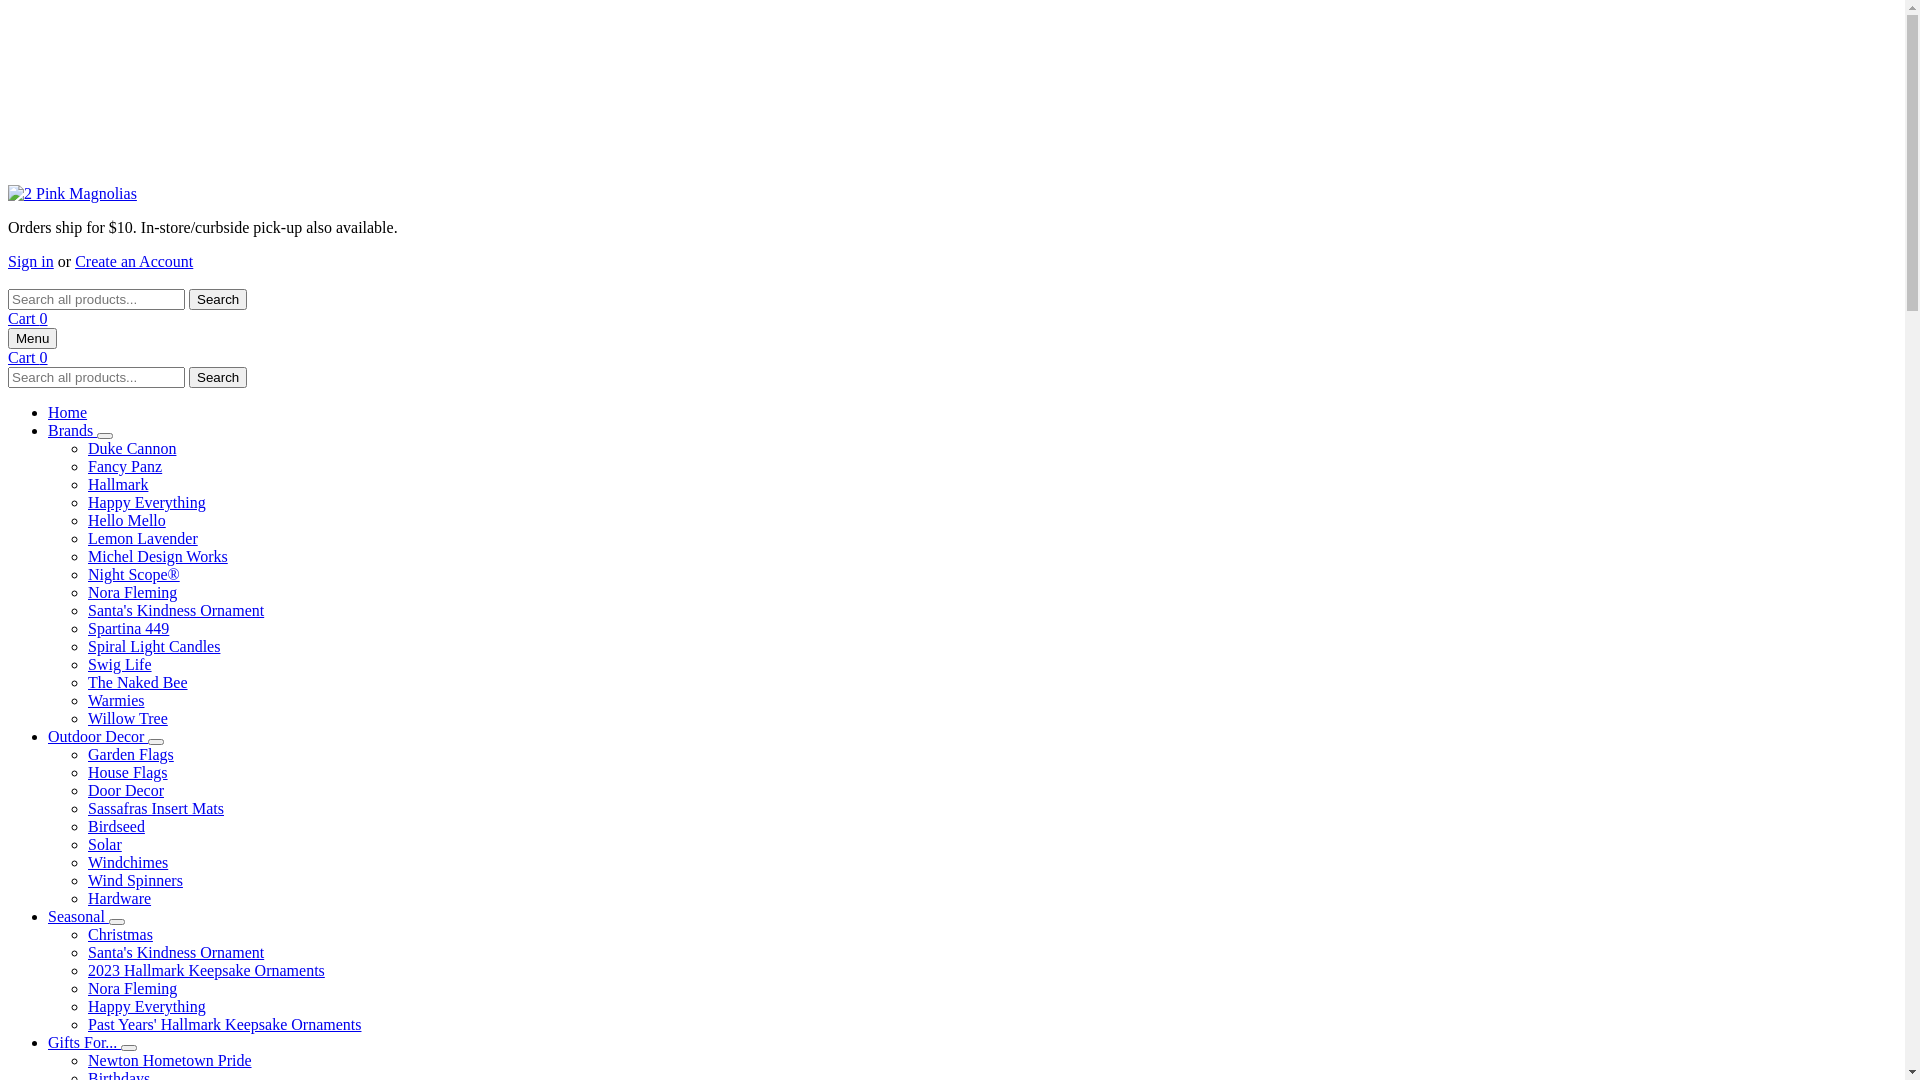  Describe the element at coordinates (170, 1060) in the screenshot. I see `Newton Hometown Pride` at that location.